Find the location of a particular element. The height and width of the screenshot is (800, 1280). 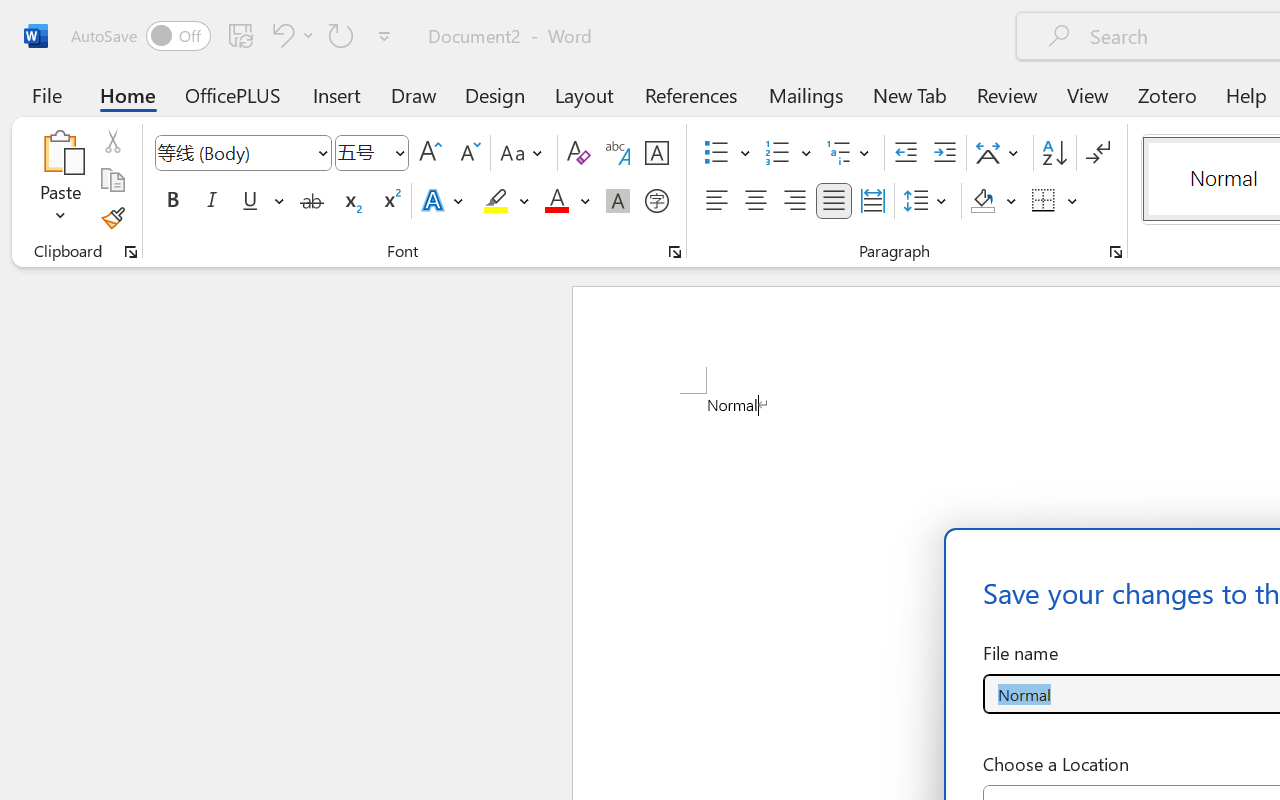

More Options is located at coordinates (1073, 201).